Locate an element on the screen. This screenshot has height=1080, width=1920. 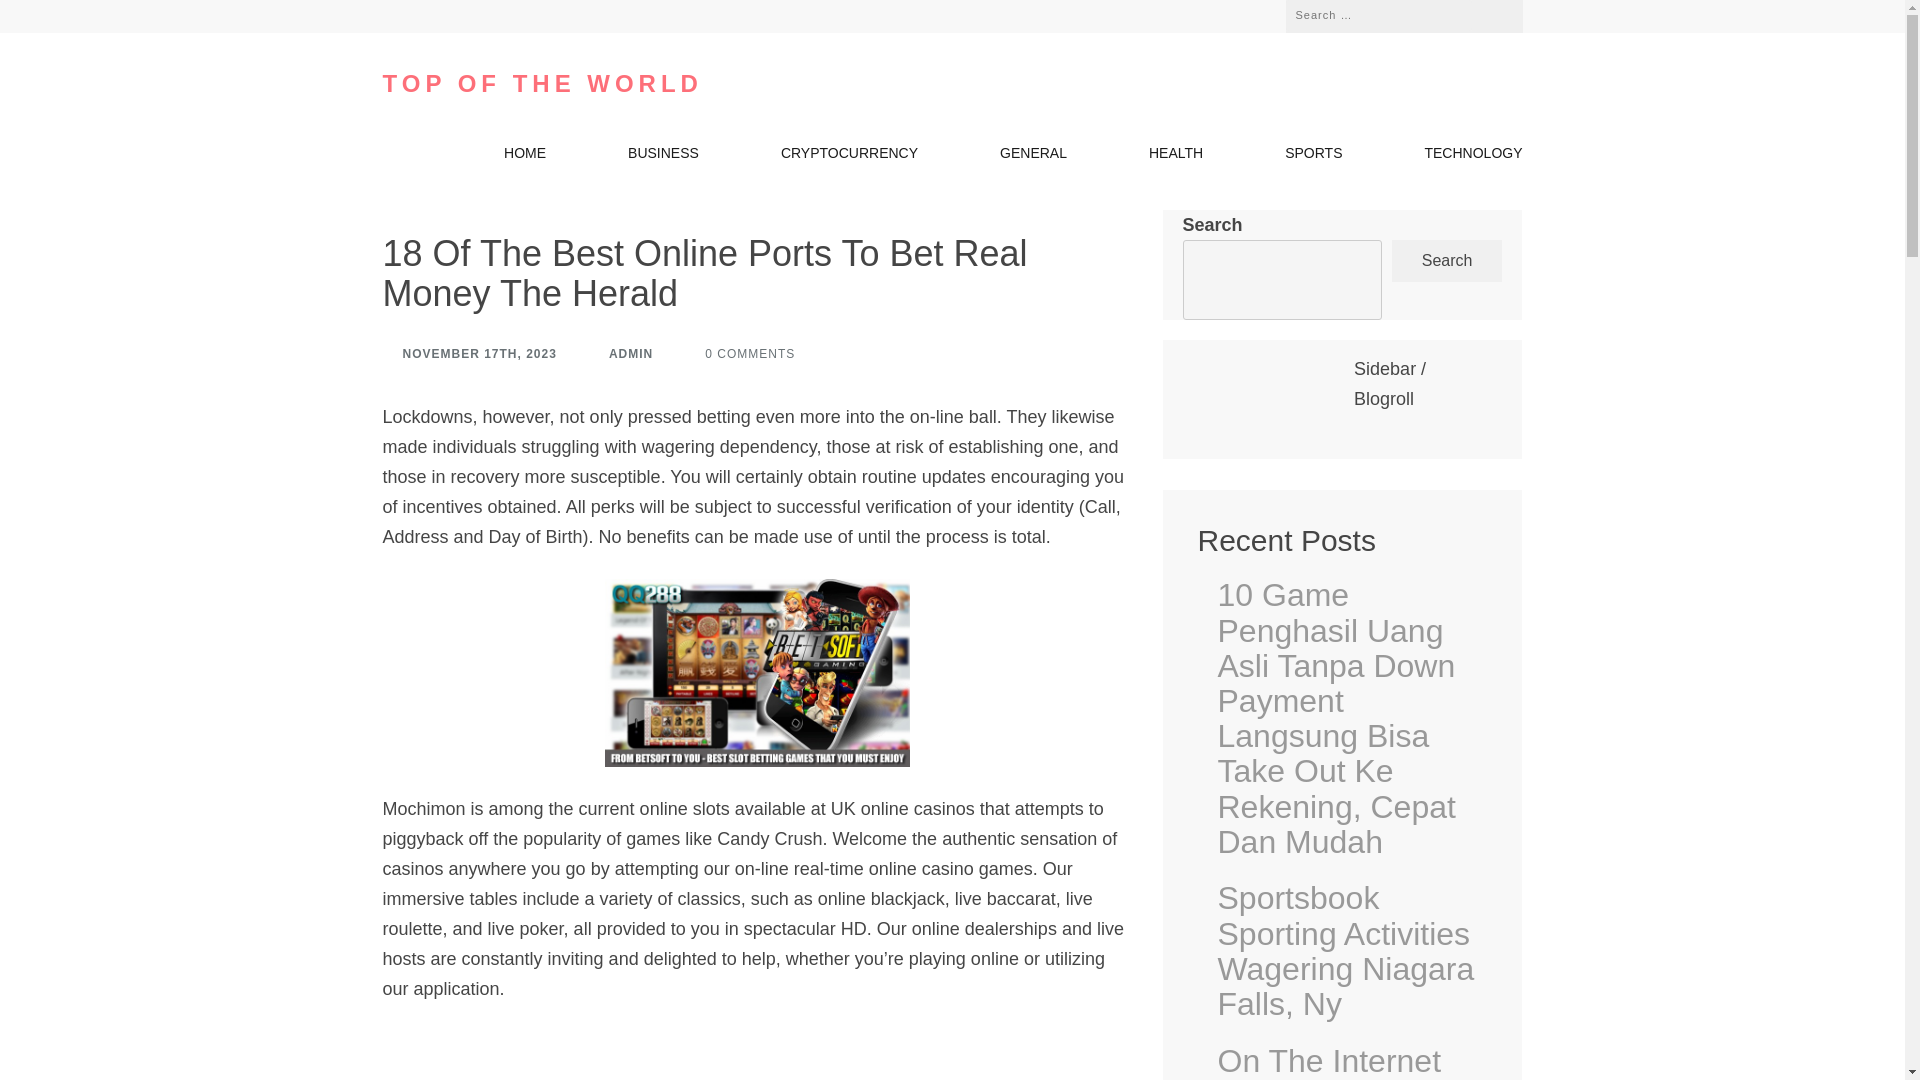
TECHNOLOGY is located at coordinates (1473, 157).